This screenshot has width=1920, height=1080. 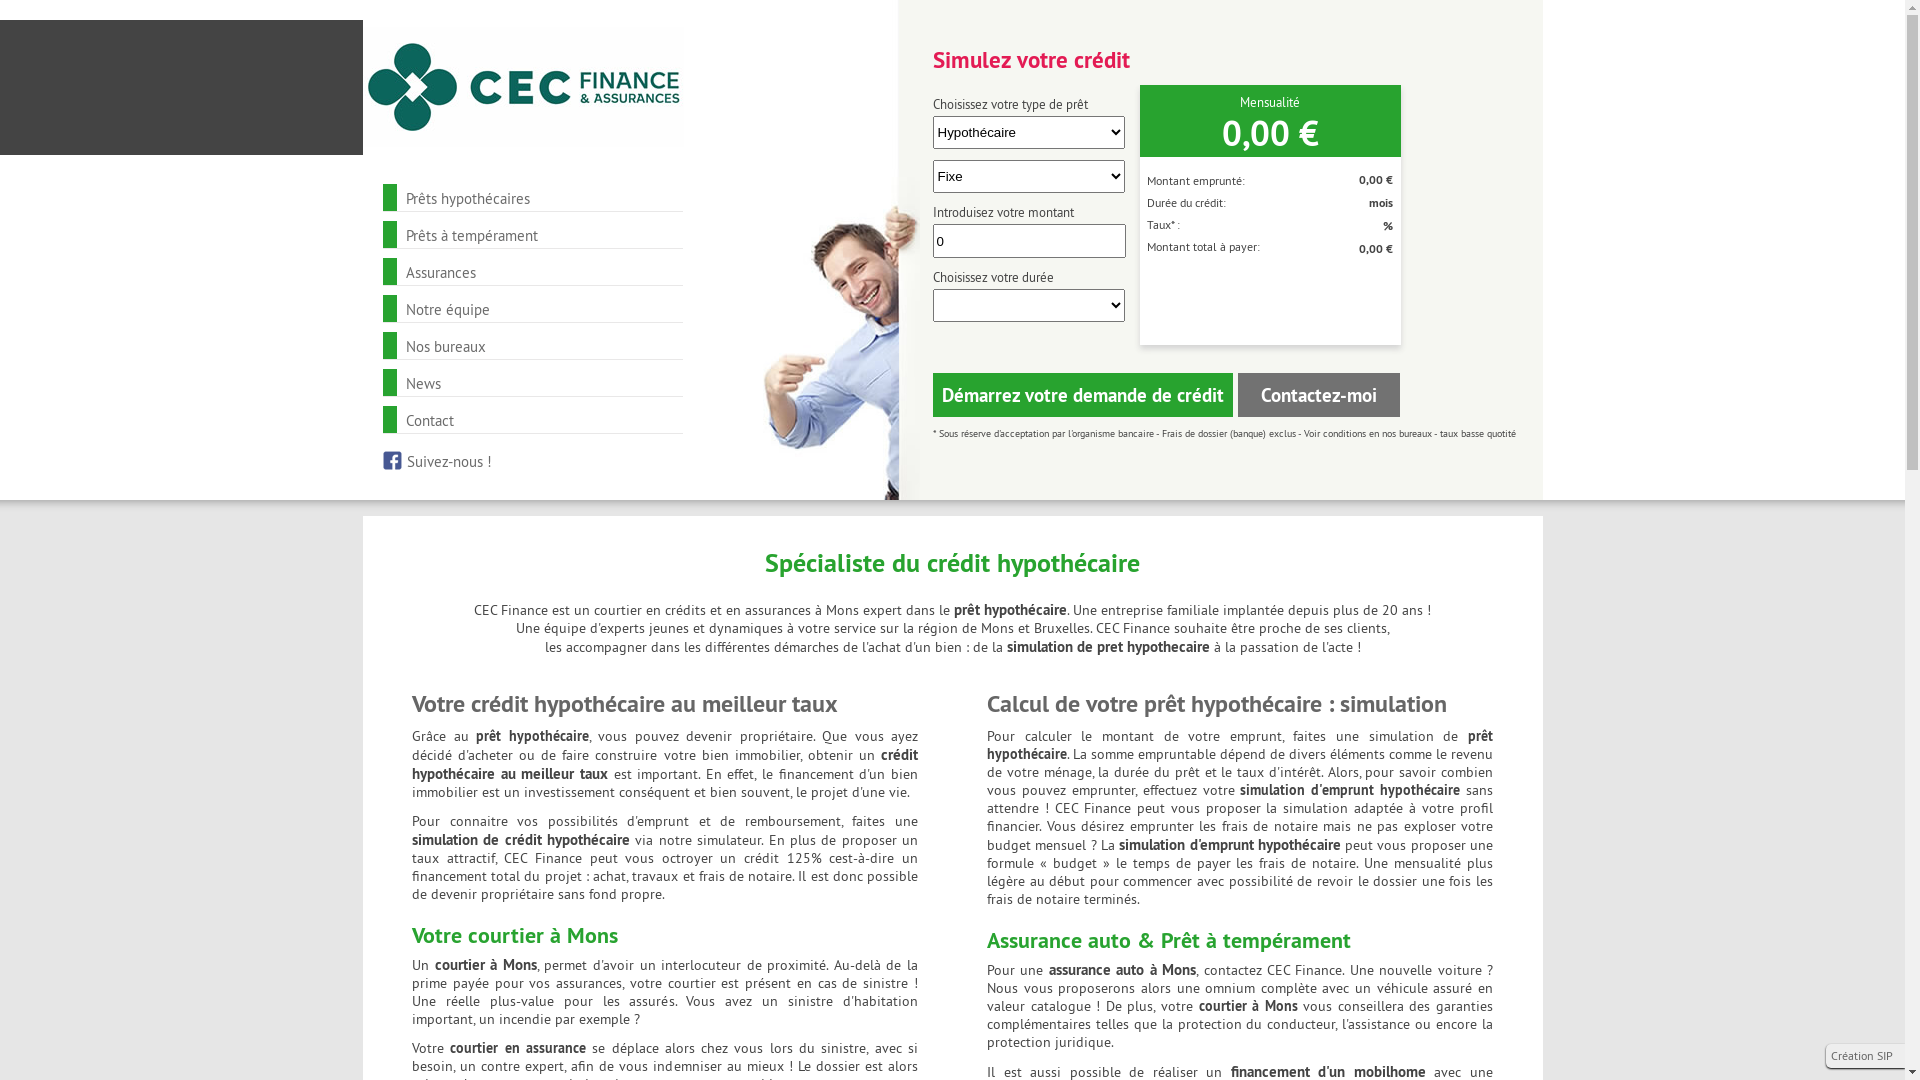 I want to click on Assurances, so click(x=441, y=272).